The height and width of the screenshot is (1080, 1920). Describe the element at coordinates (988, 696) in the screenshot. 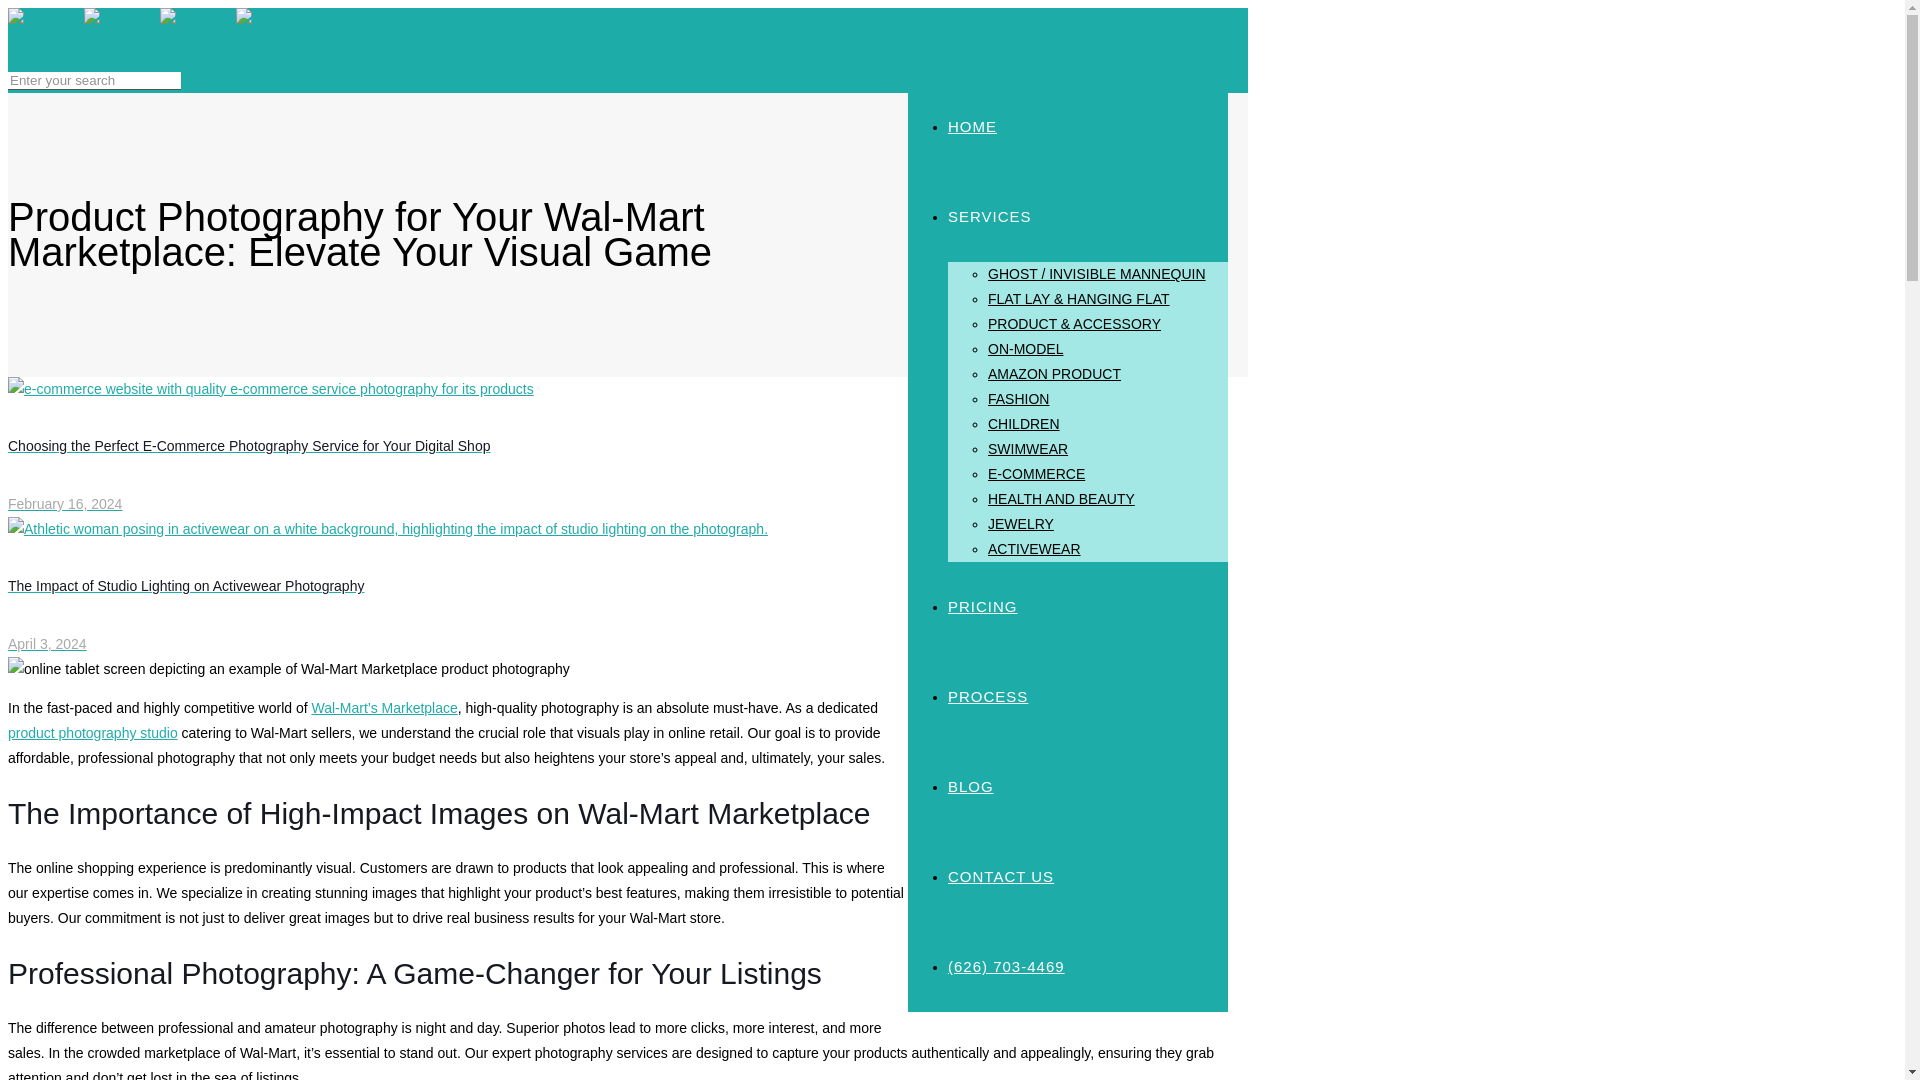

I see `PROCESS` at that location.